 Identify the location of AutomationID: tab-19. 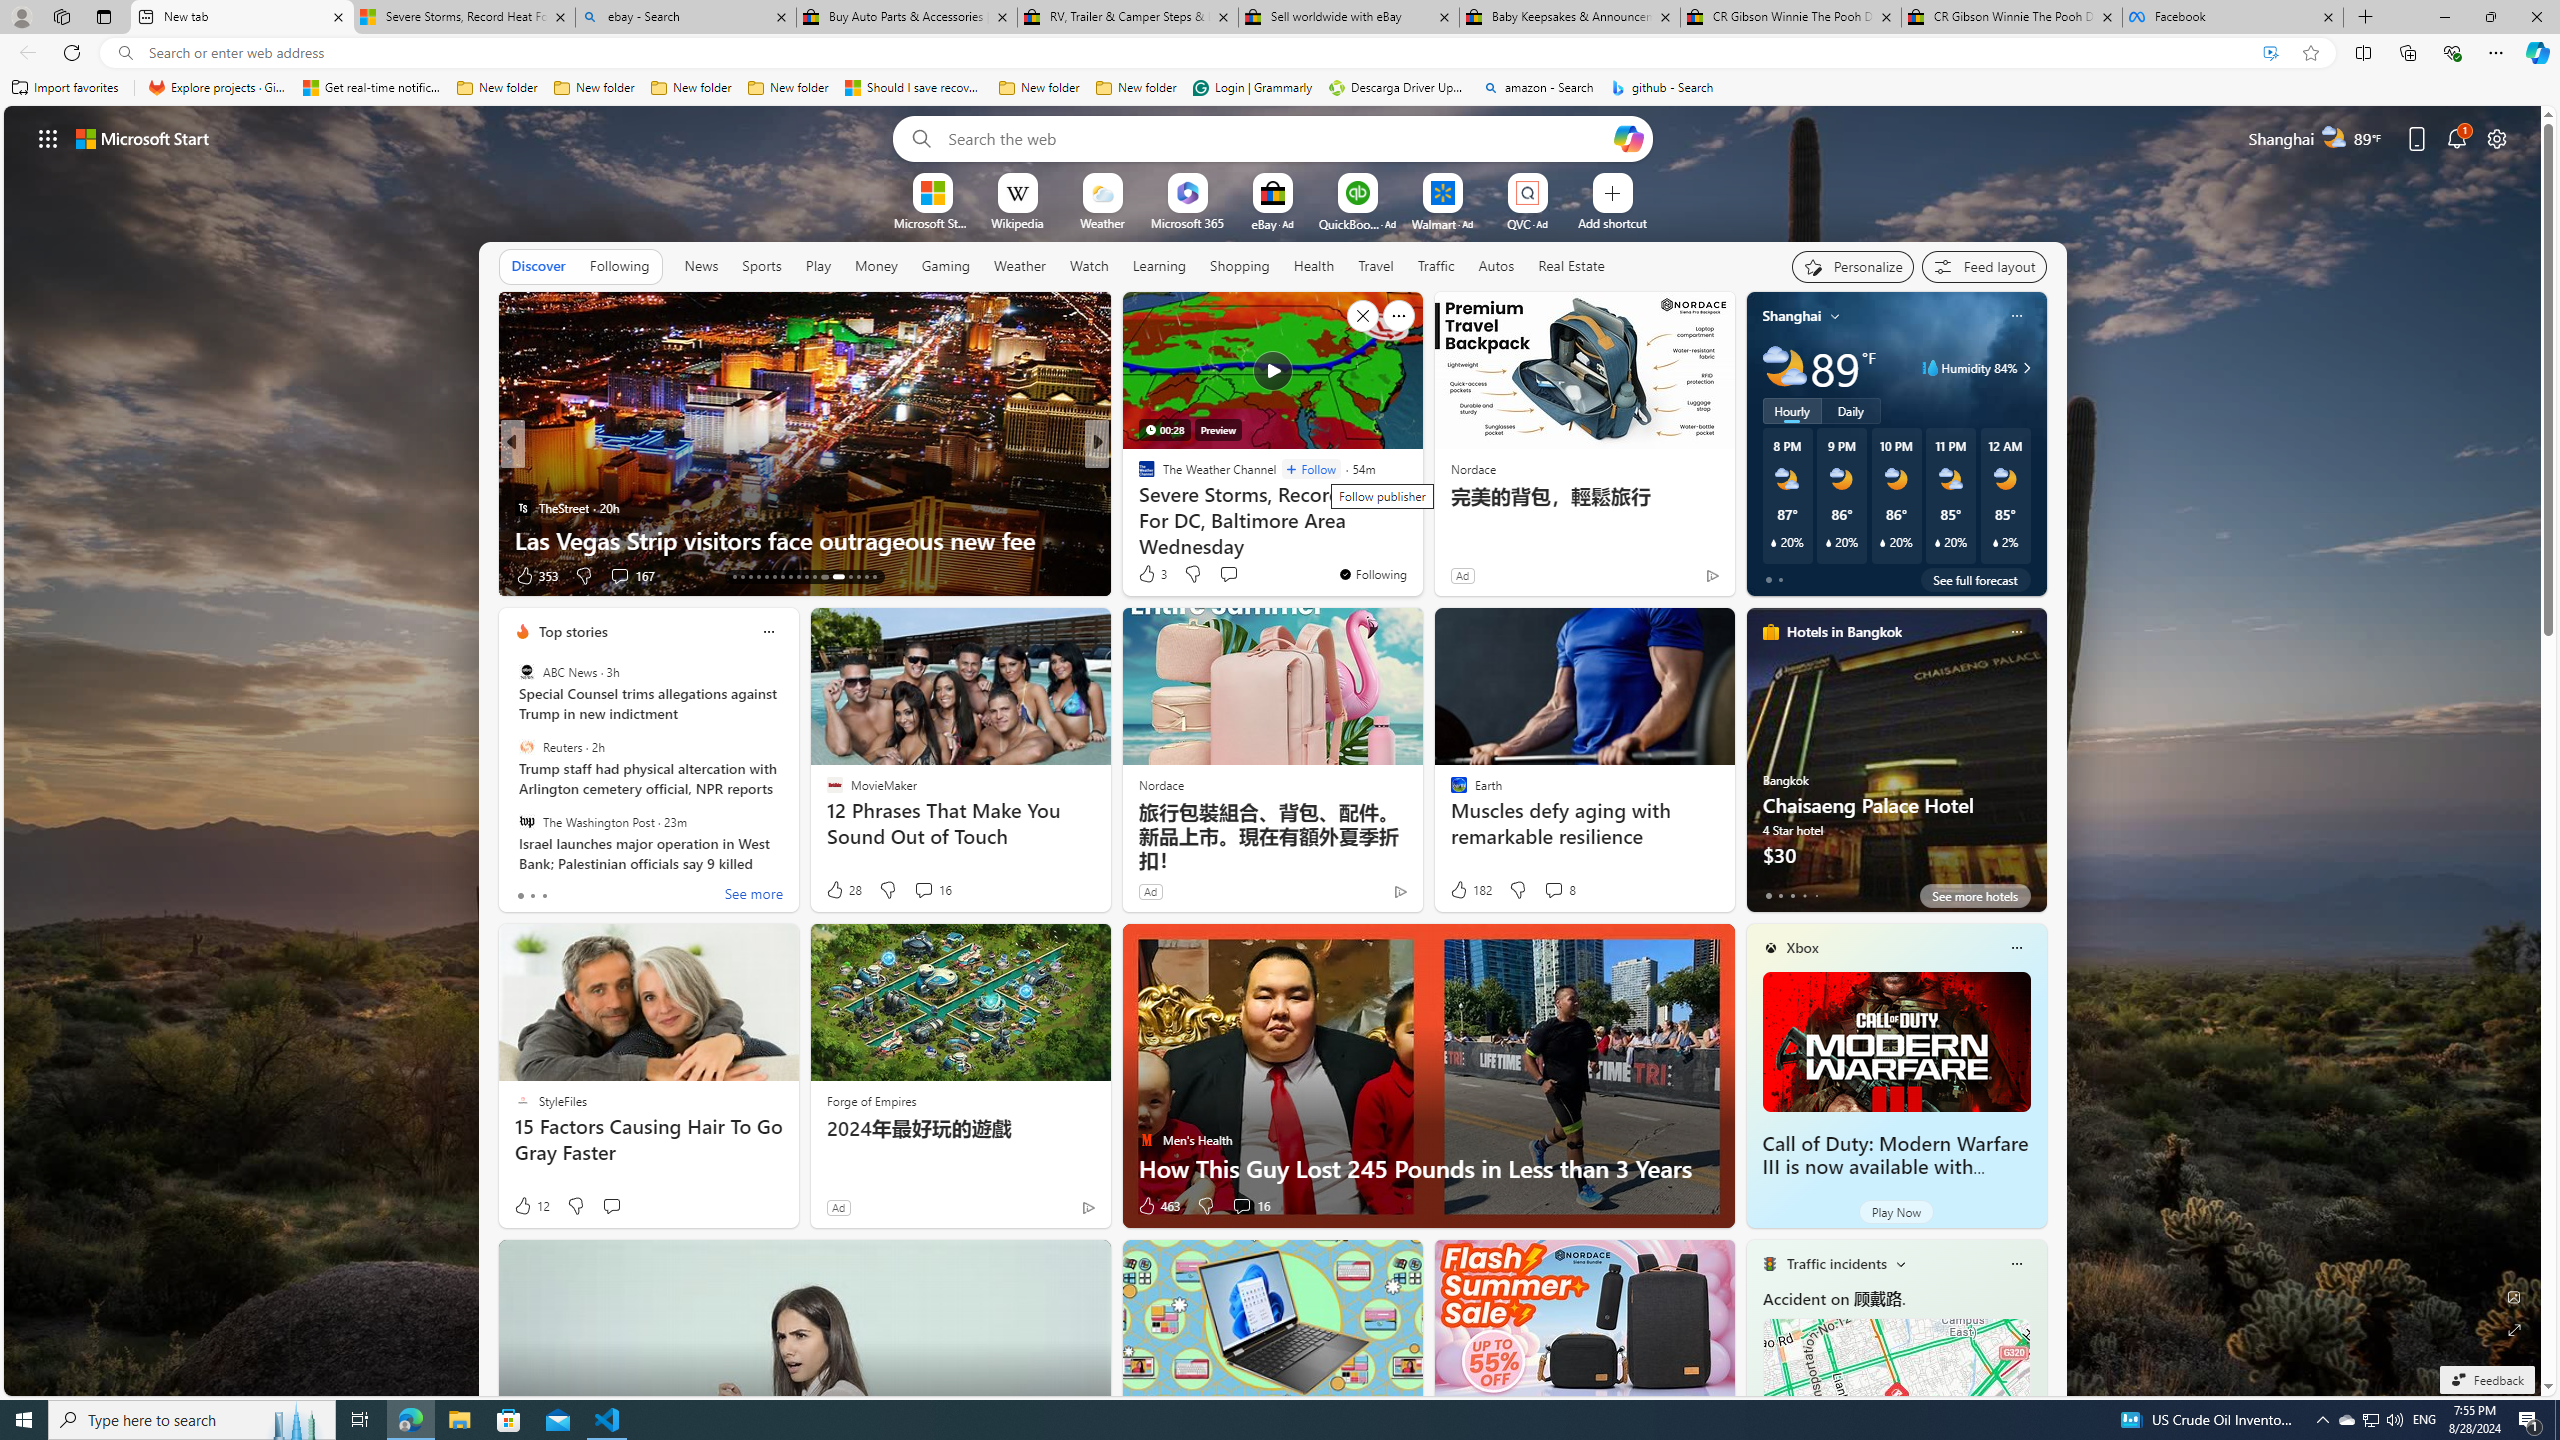
(782, 577).